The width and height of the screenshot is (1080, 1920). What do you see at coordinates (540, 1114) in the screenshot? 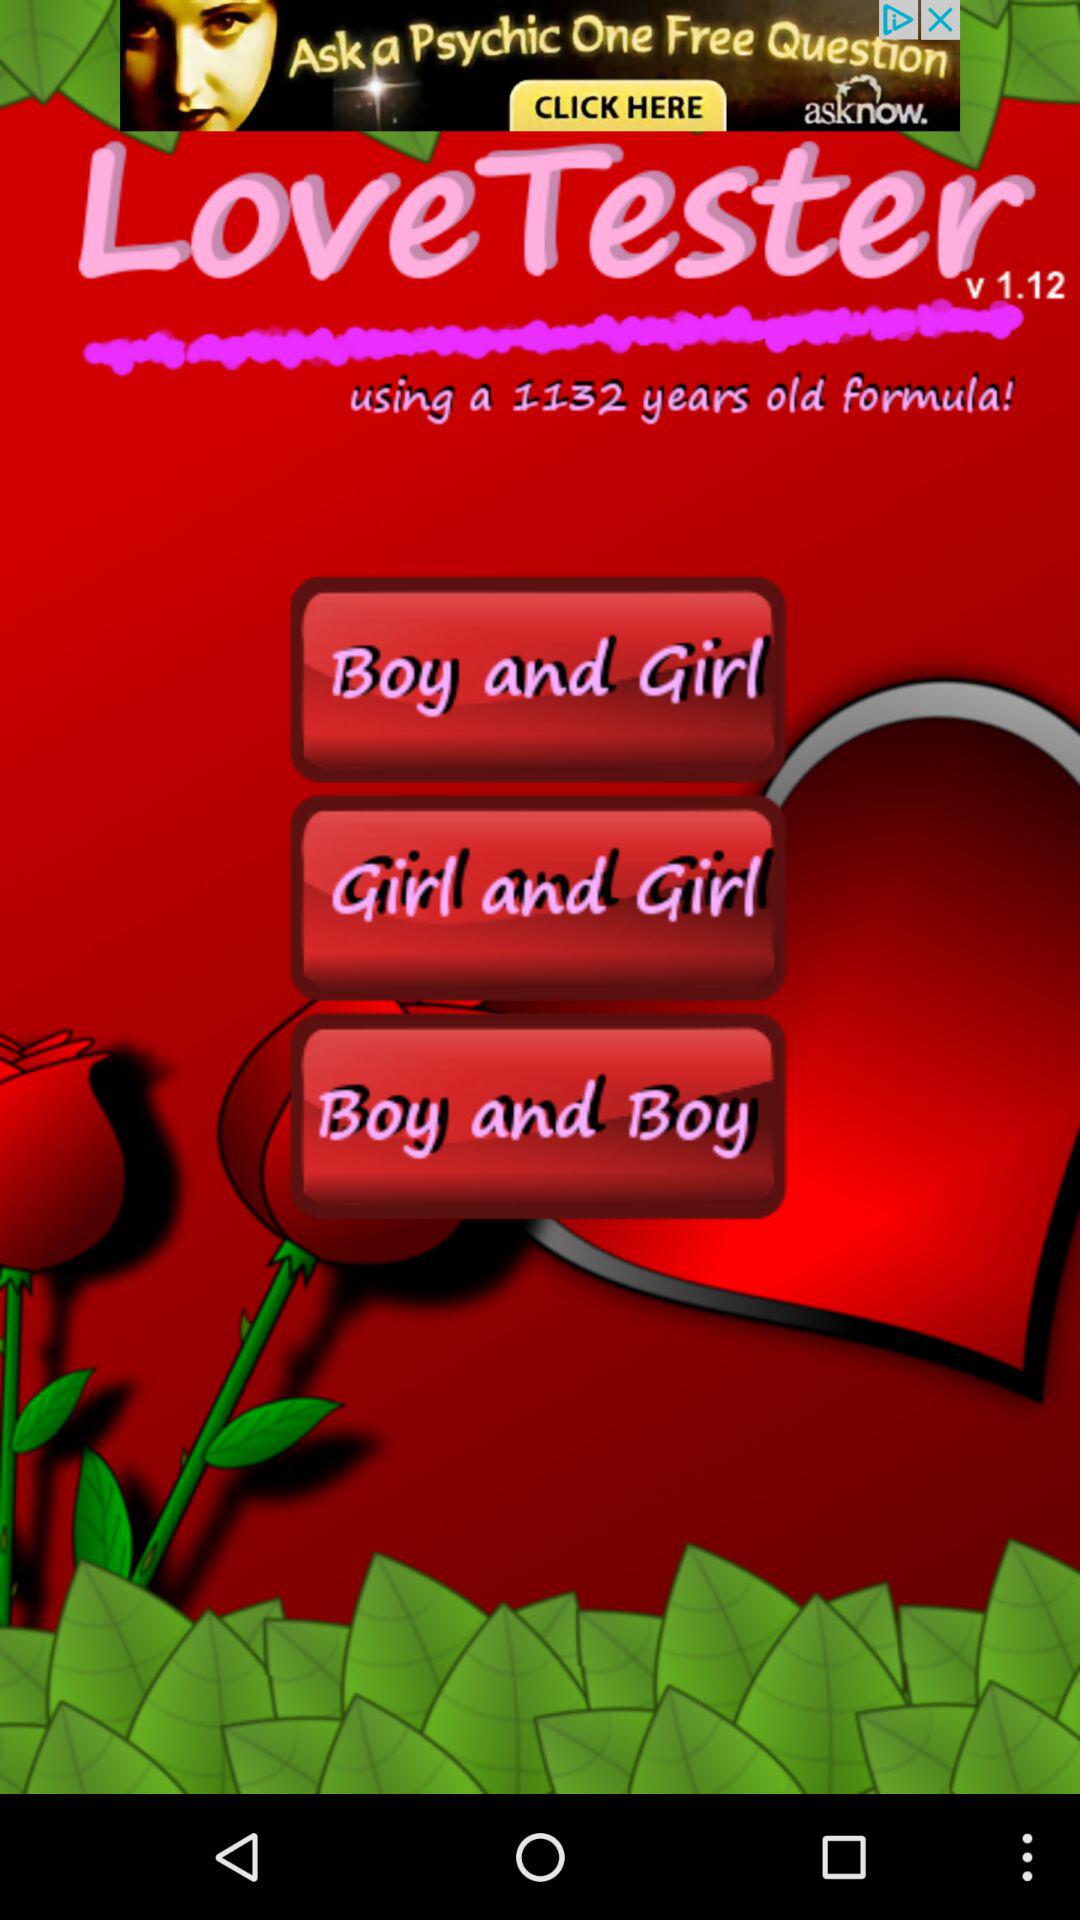
I see `boy and boy` at bounding box center [540, 1114].